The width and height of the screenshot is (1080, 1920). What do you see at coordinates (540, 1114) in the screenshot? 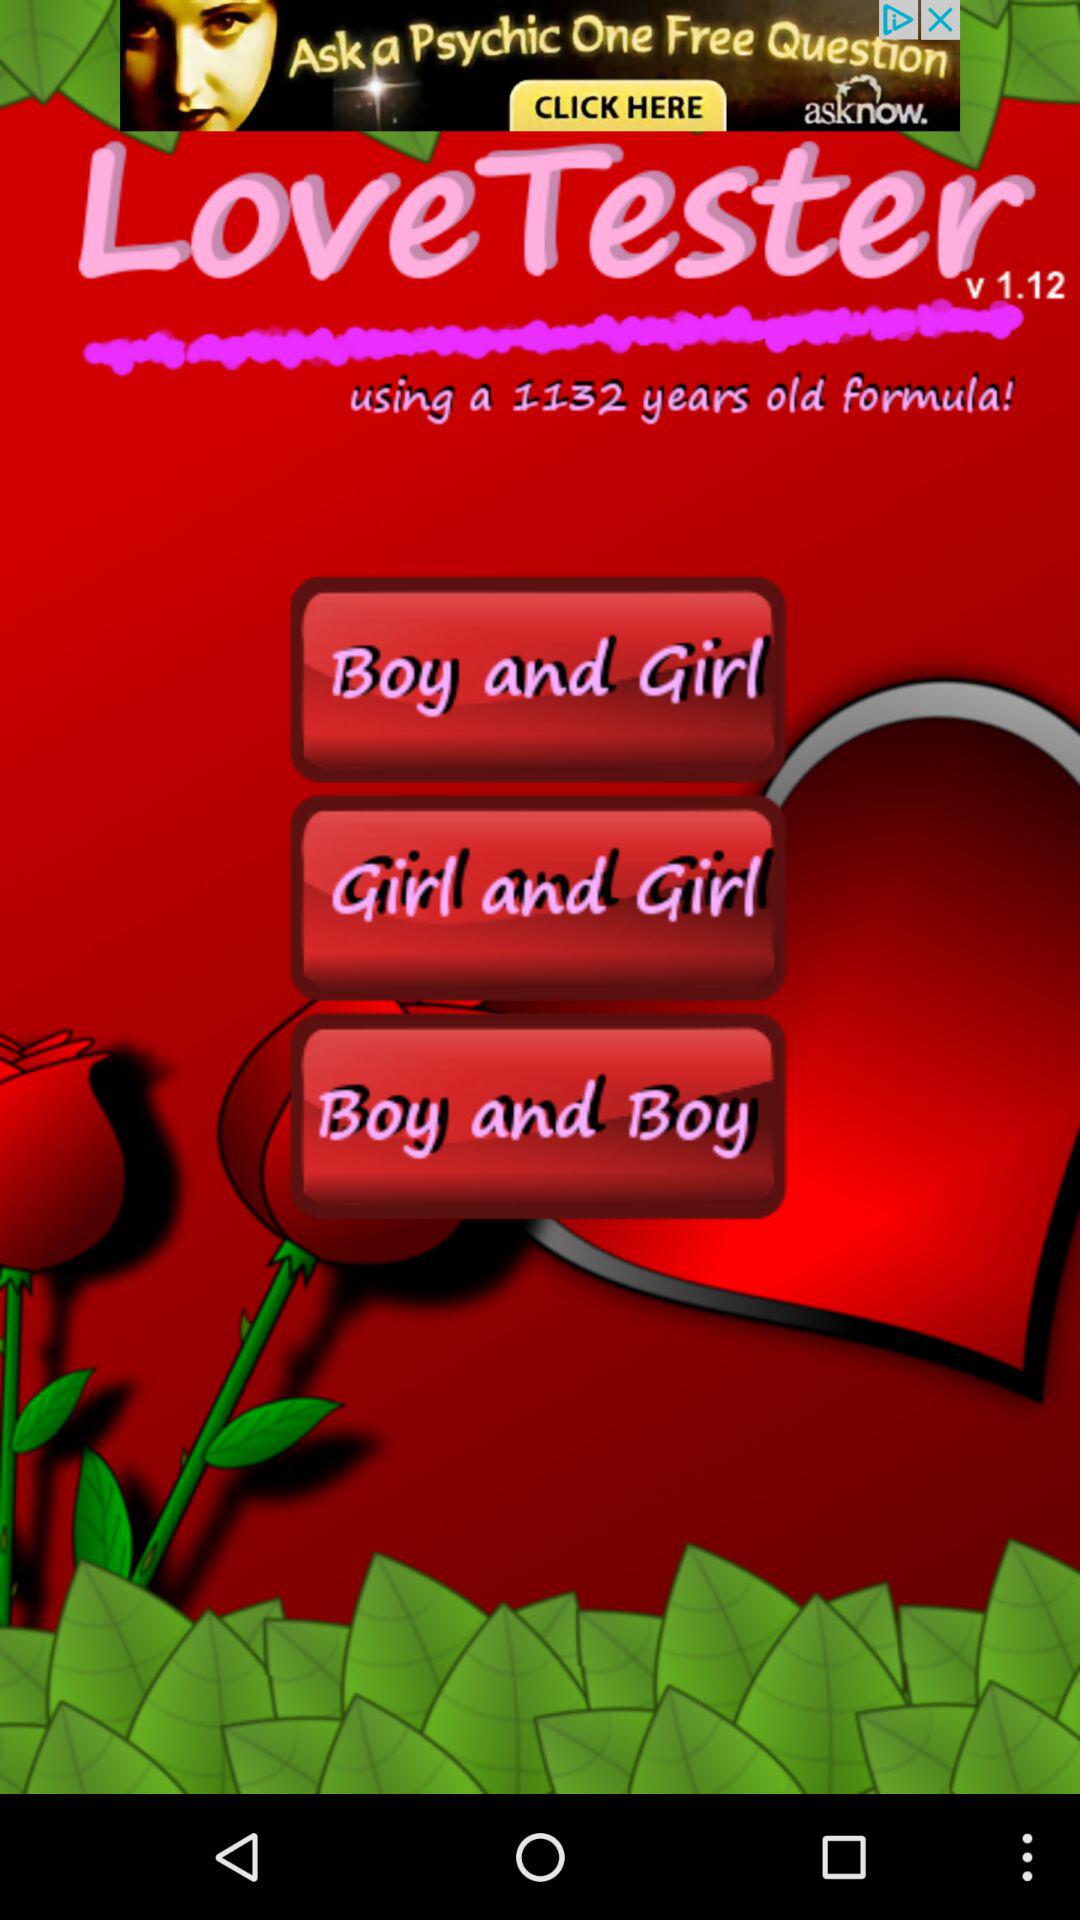
I see `boy and boy` at bounding box center [540, 1114].